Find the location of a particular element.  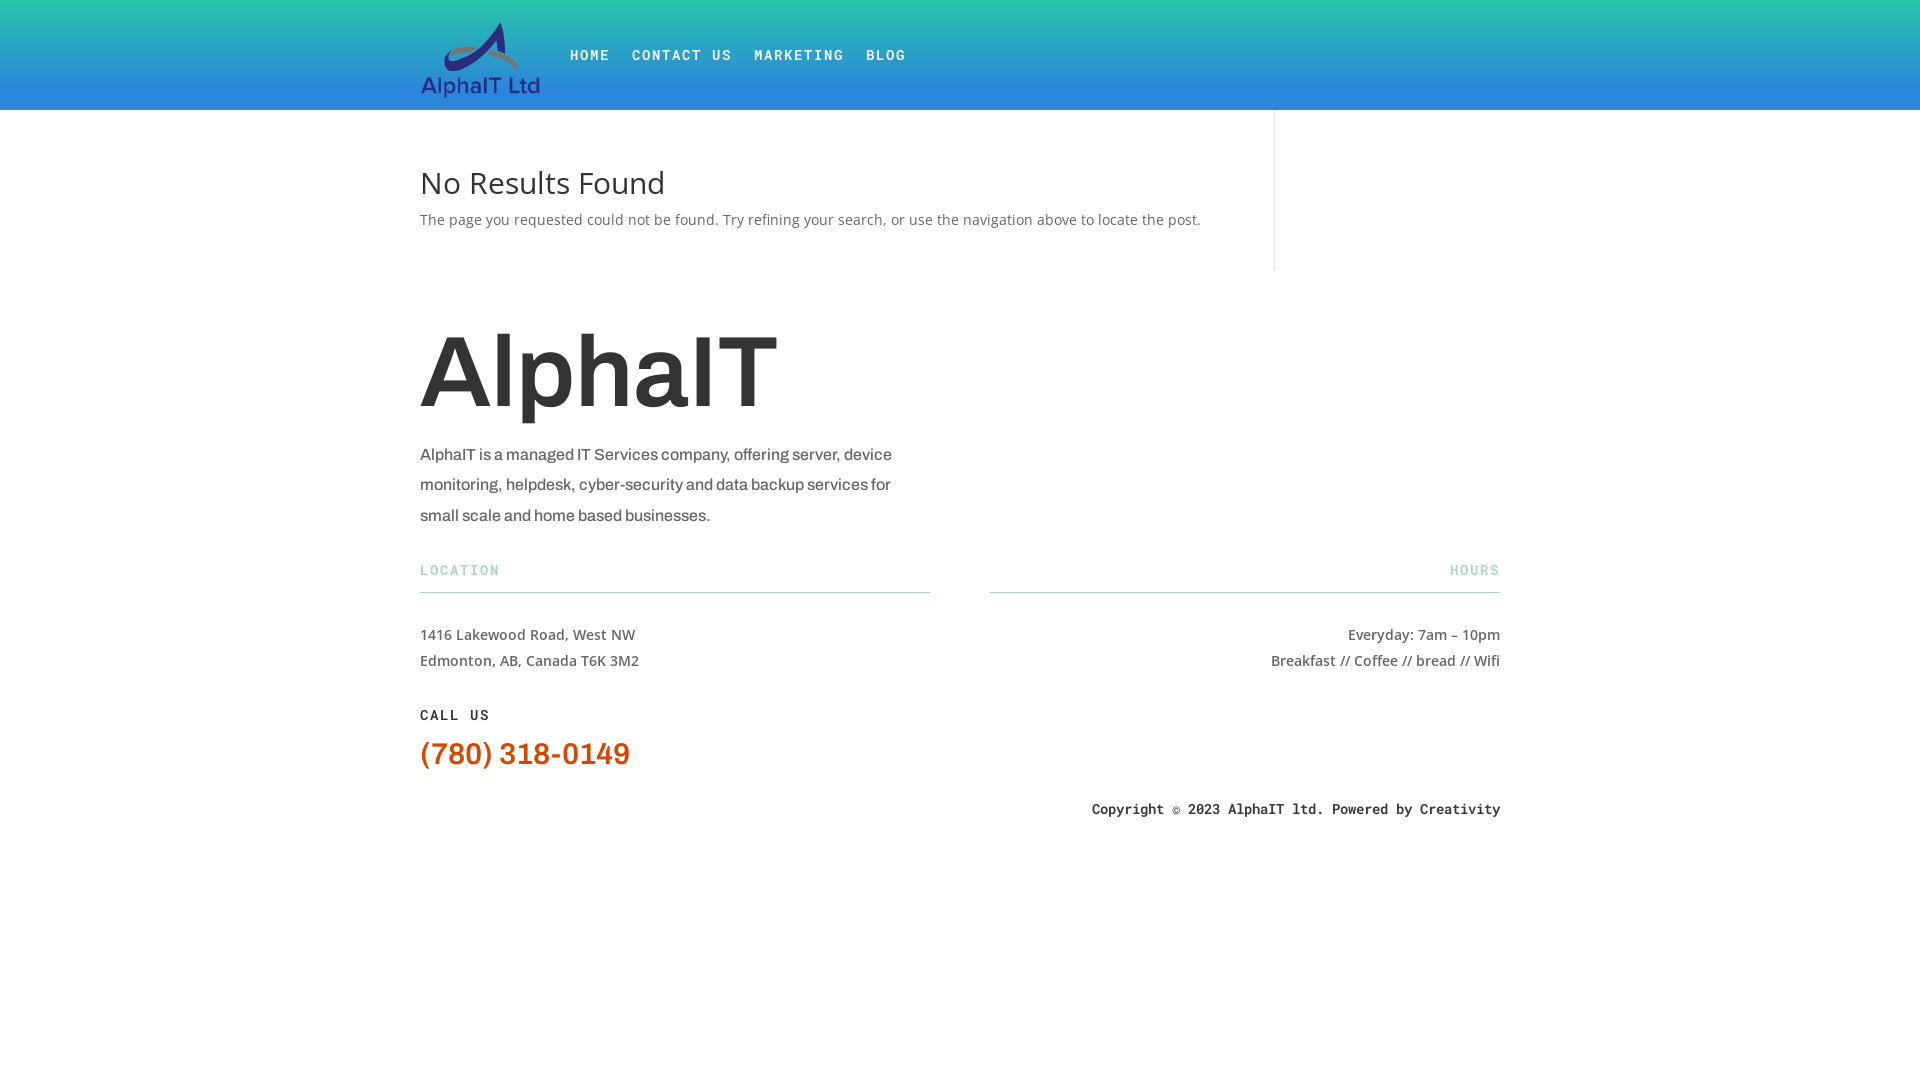

BLOG is located at coordinates (886, 55).